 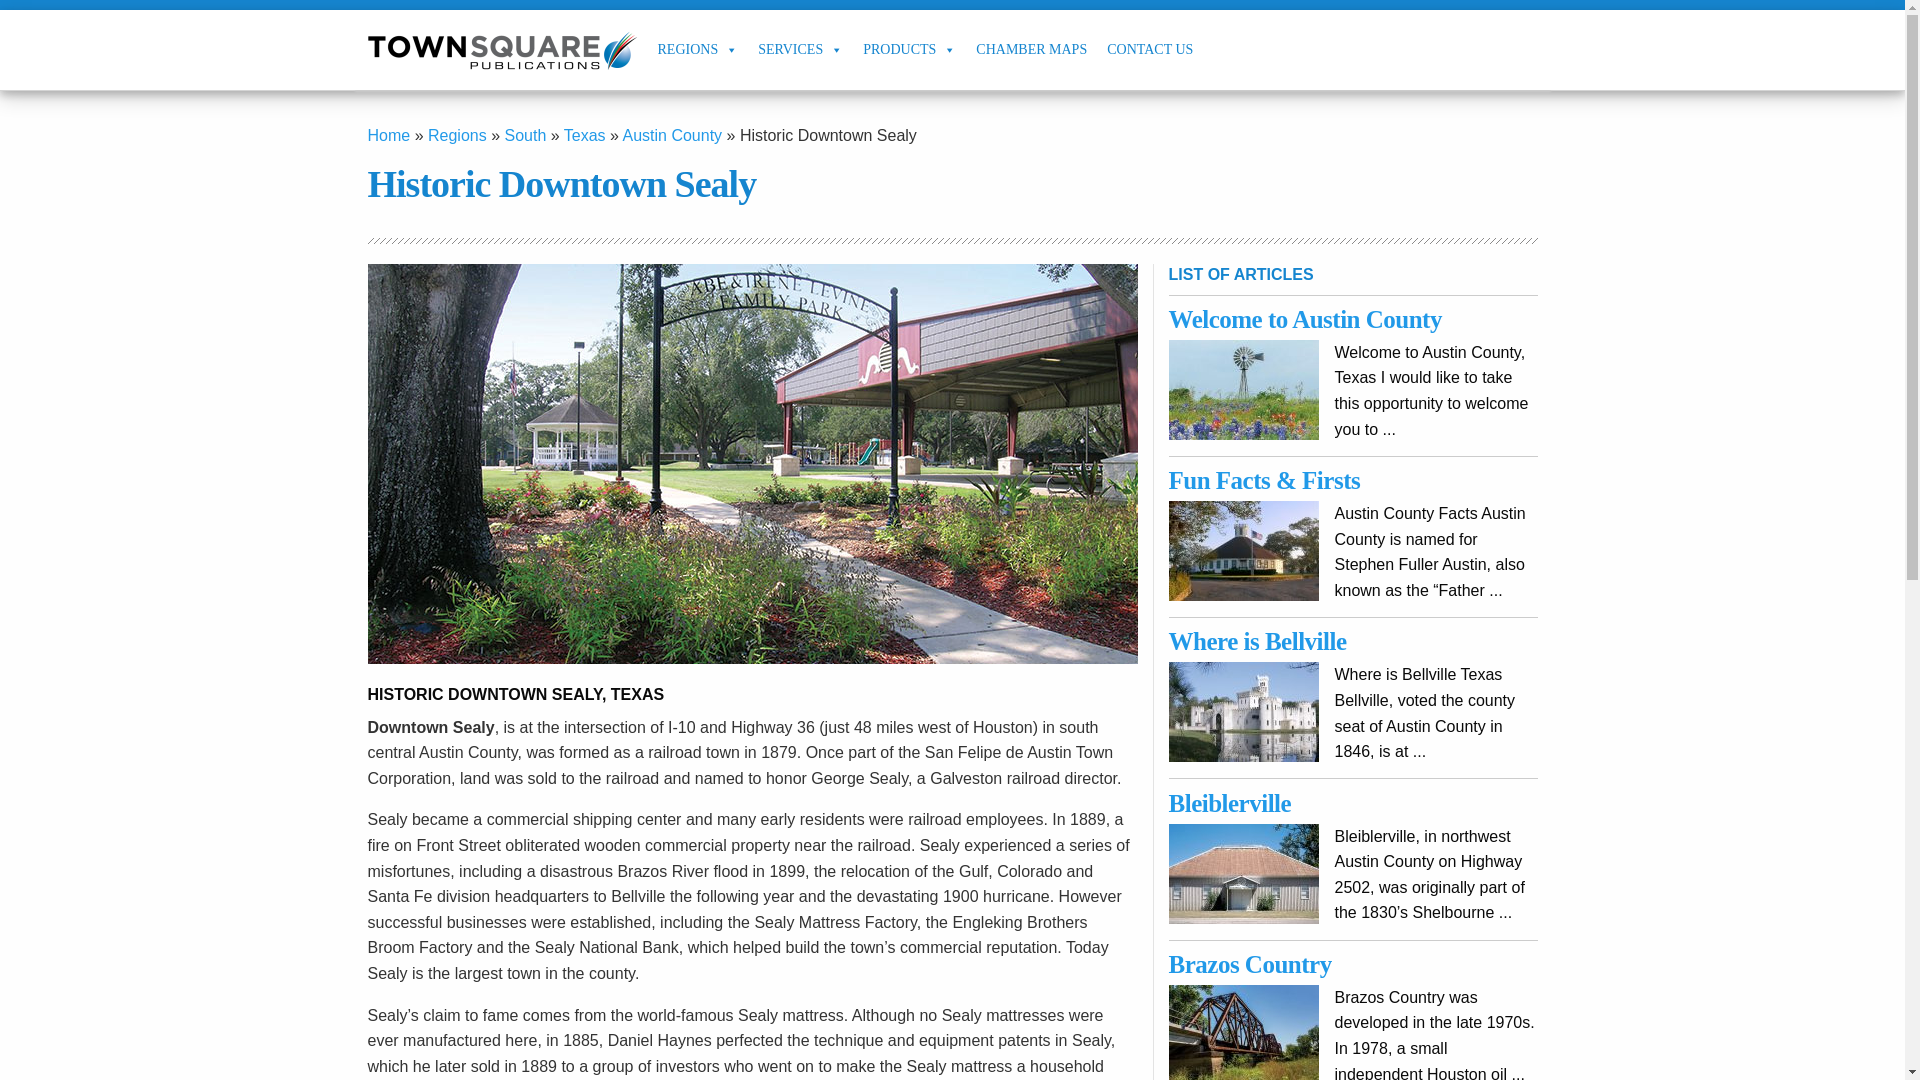 I want to click on Brazos Country, so click(x=1250, y=964).